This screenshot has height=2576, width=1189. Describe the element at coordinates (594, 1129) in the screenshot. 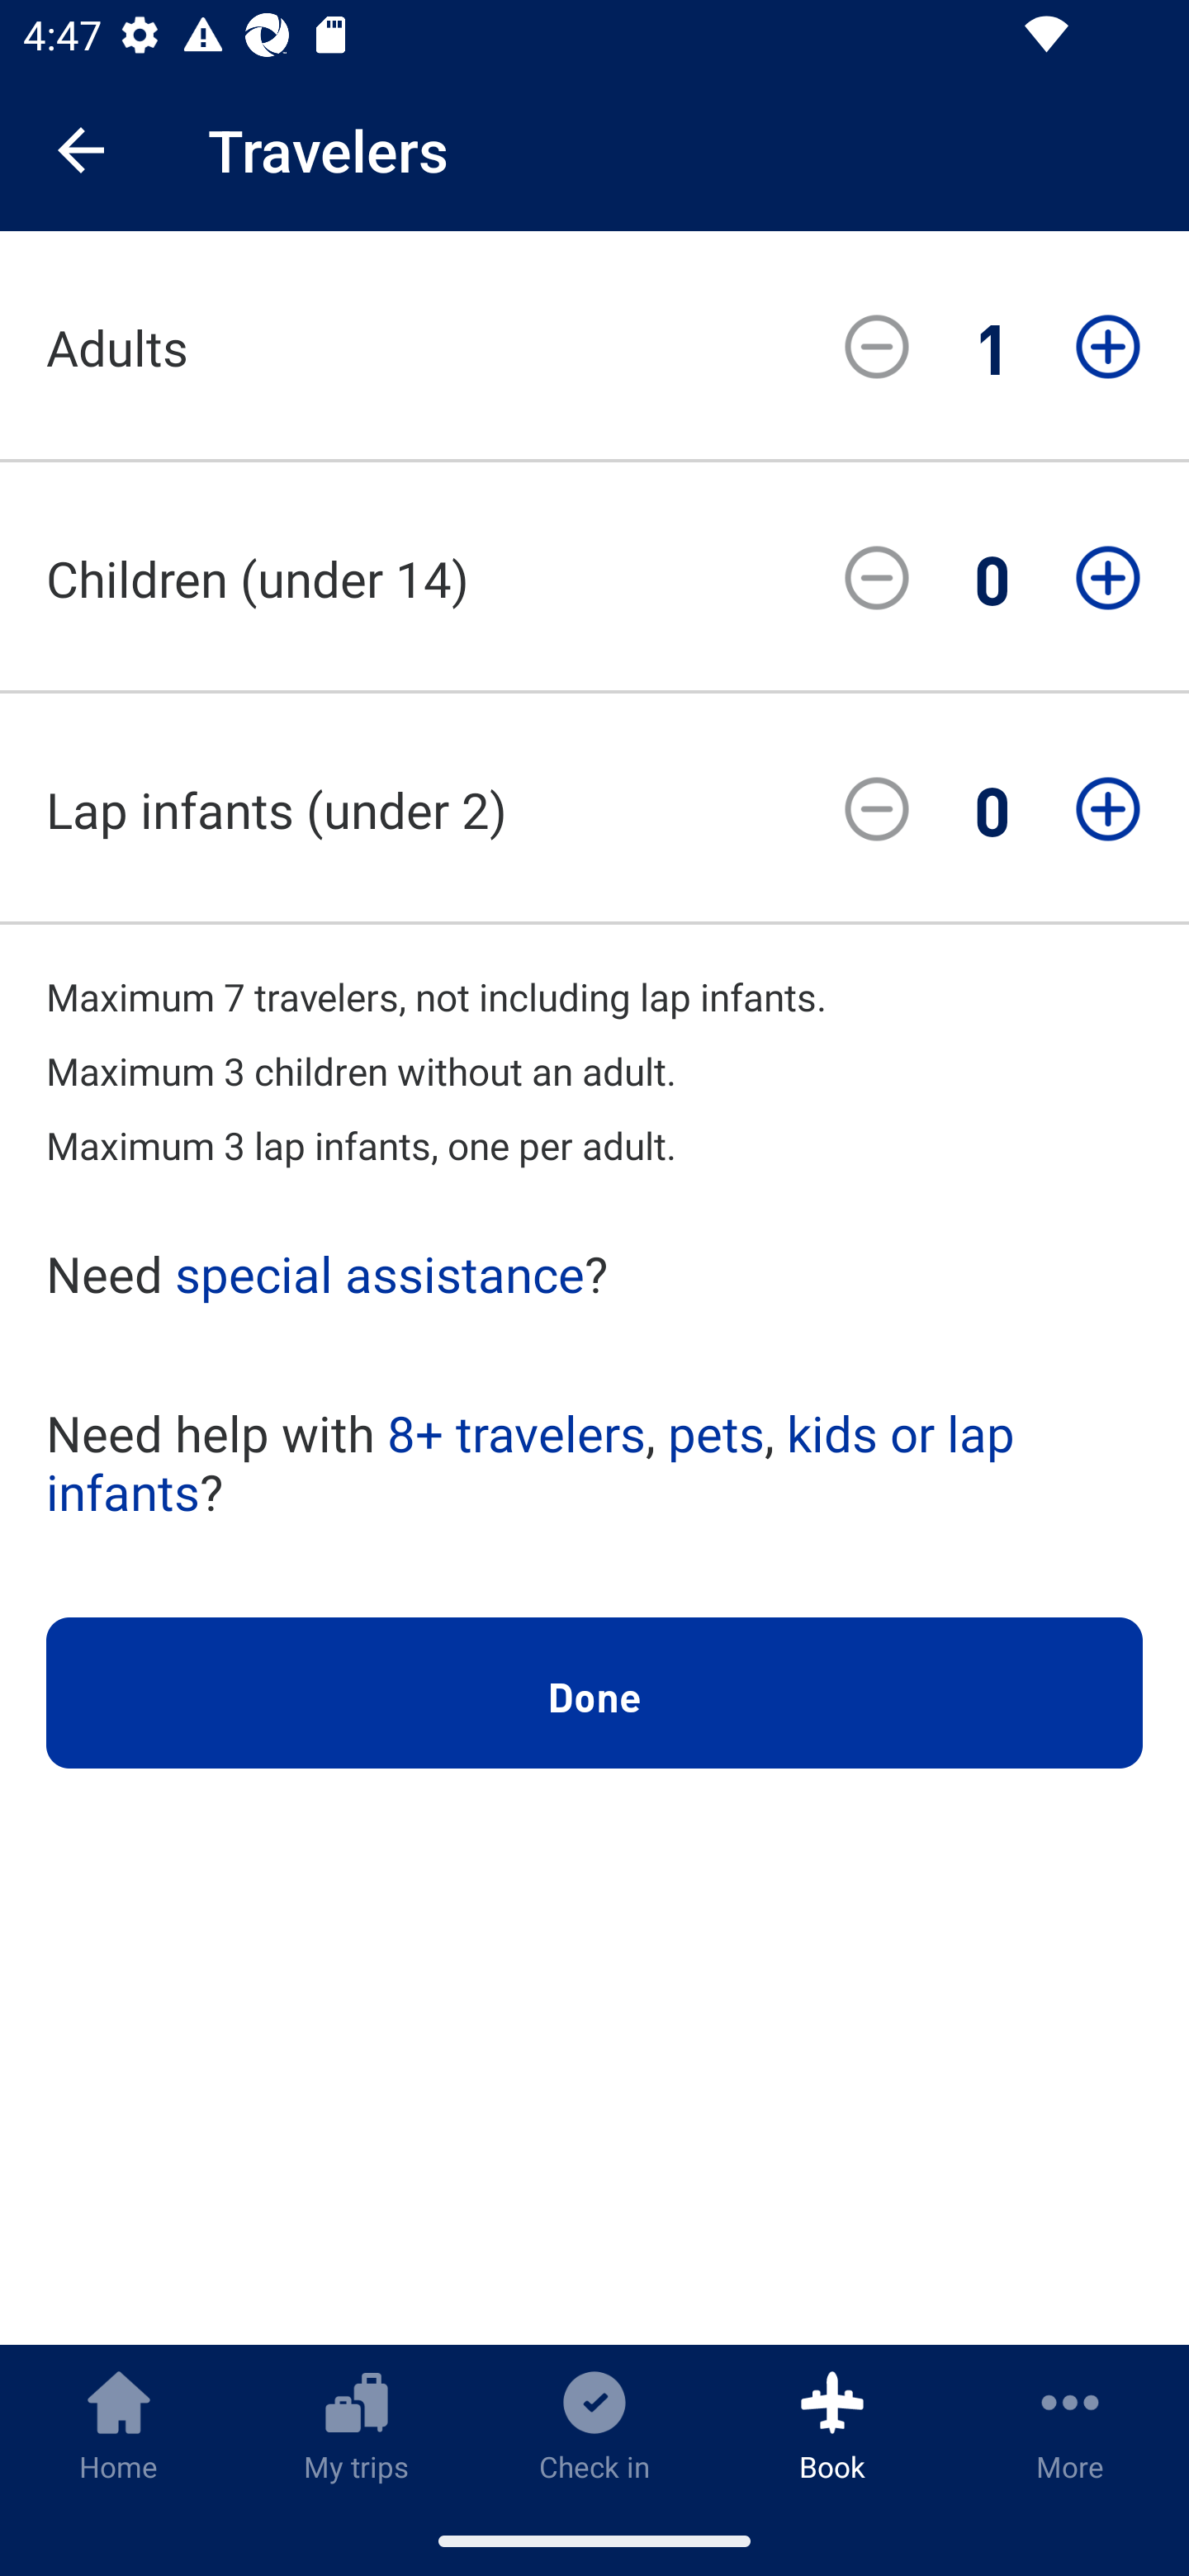

I see `Depart and return` at that location.